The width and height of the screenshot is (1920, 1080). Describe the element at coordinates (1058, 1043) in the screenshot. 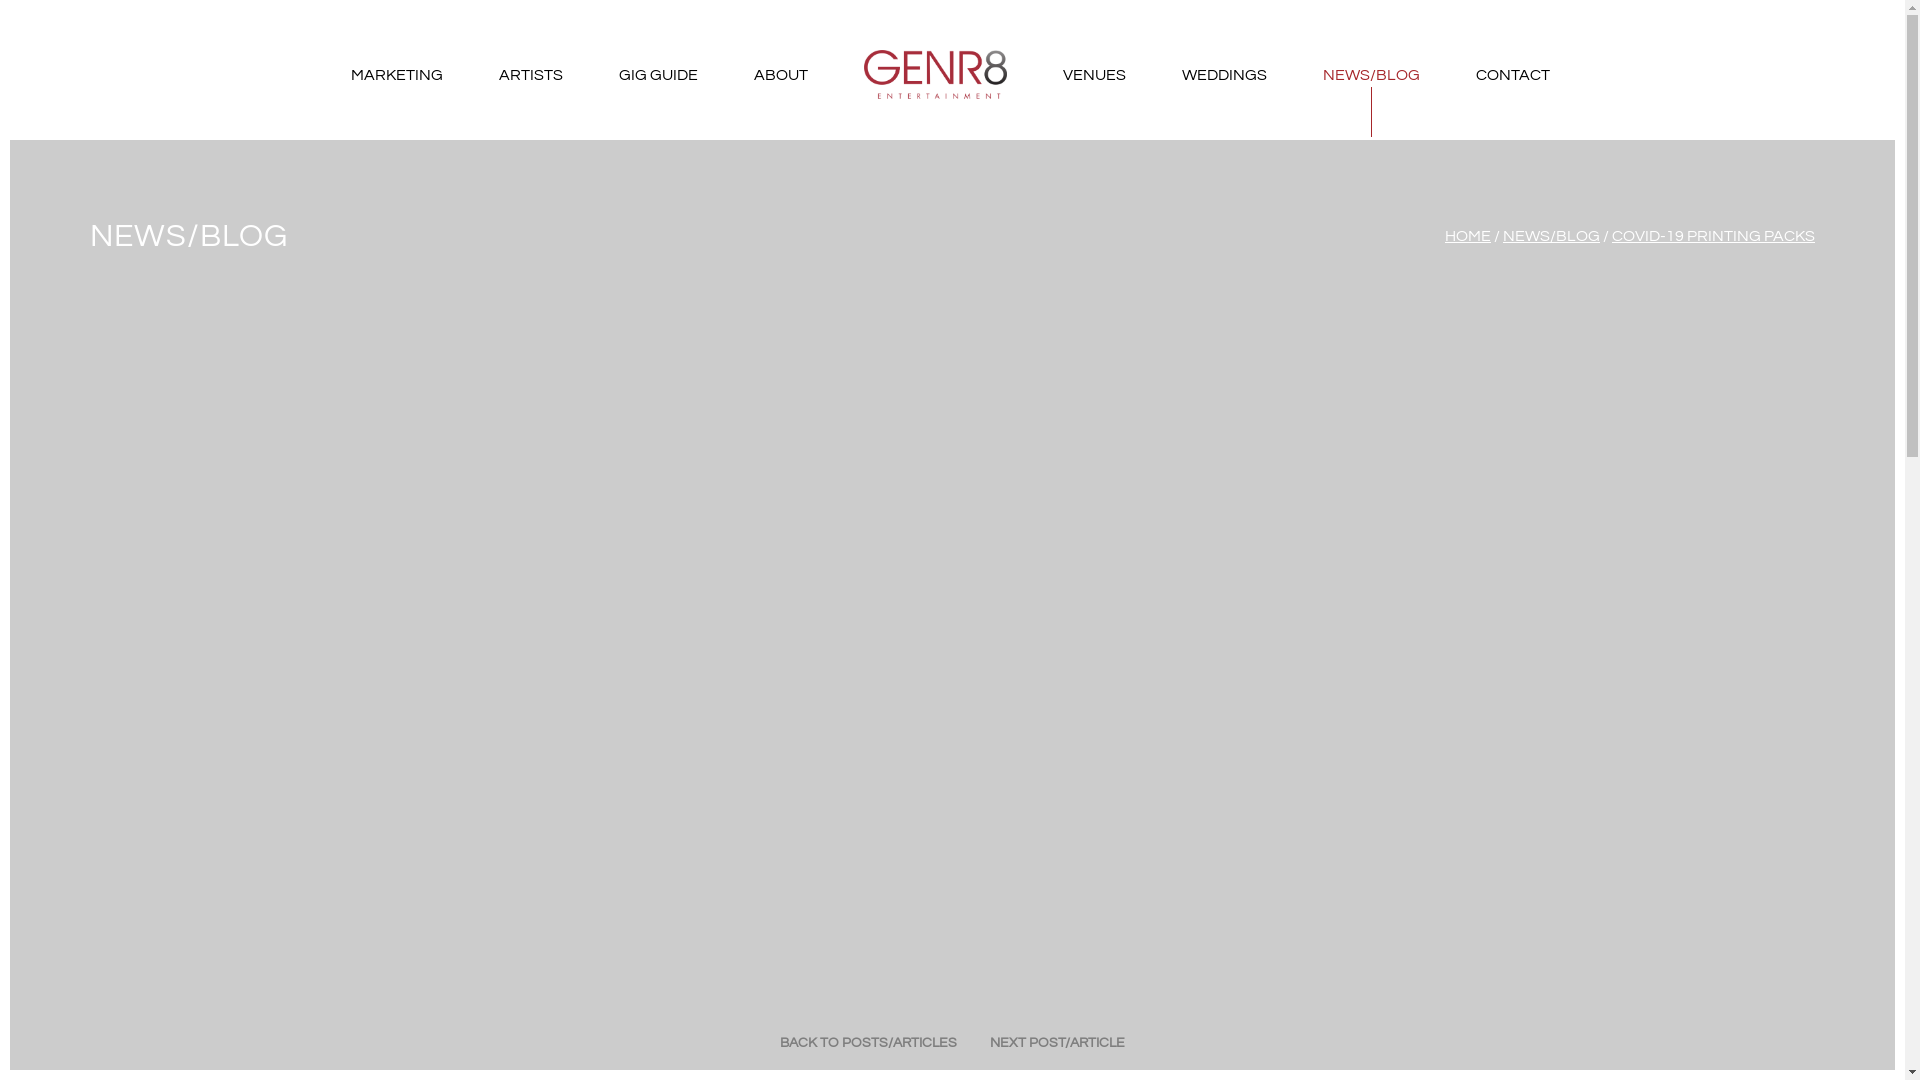

I see `NEXT POST/ARTICLE` at that location.